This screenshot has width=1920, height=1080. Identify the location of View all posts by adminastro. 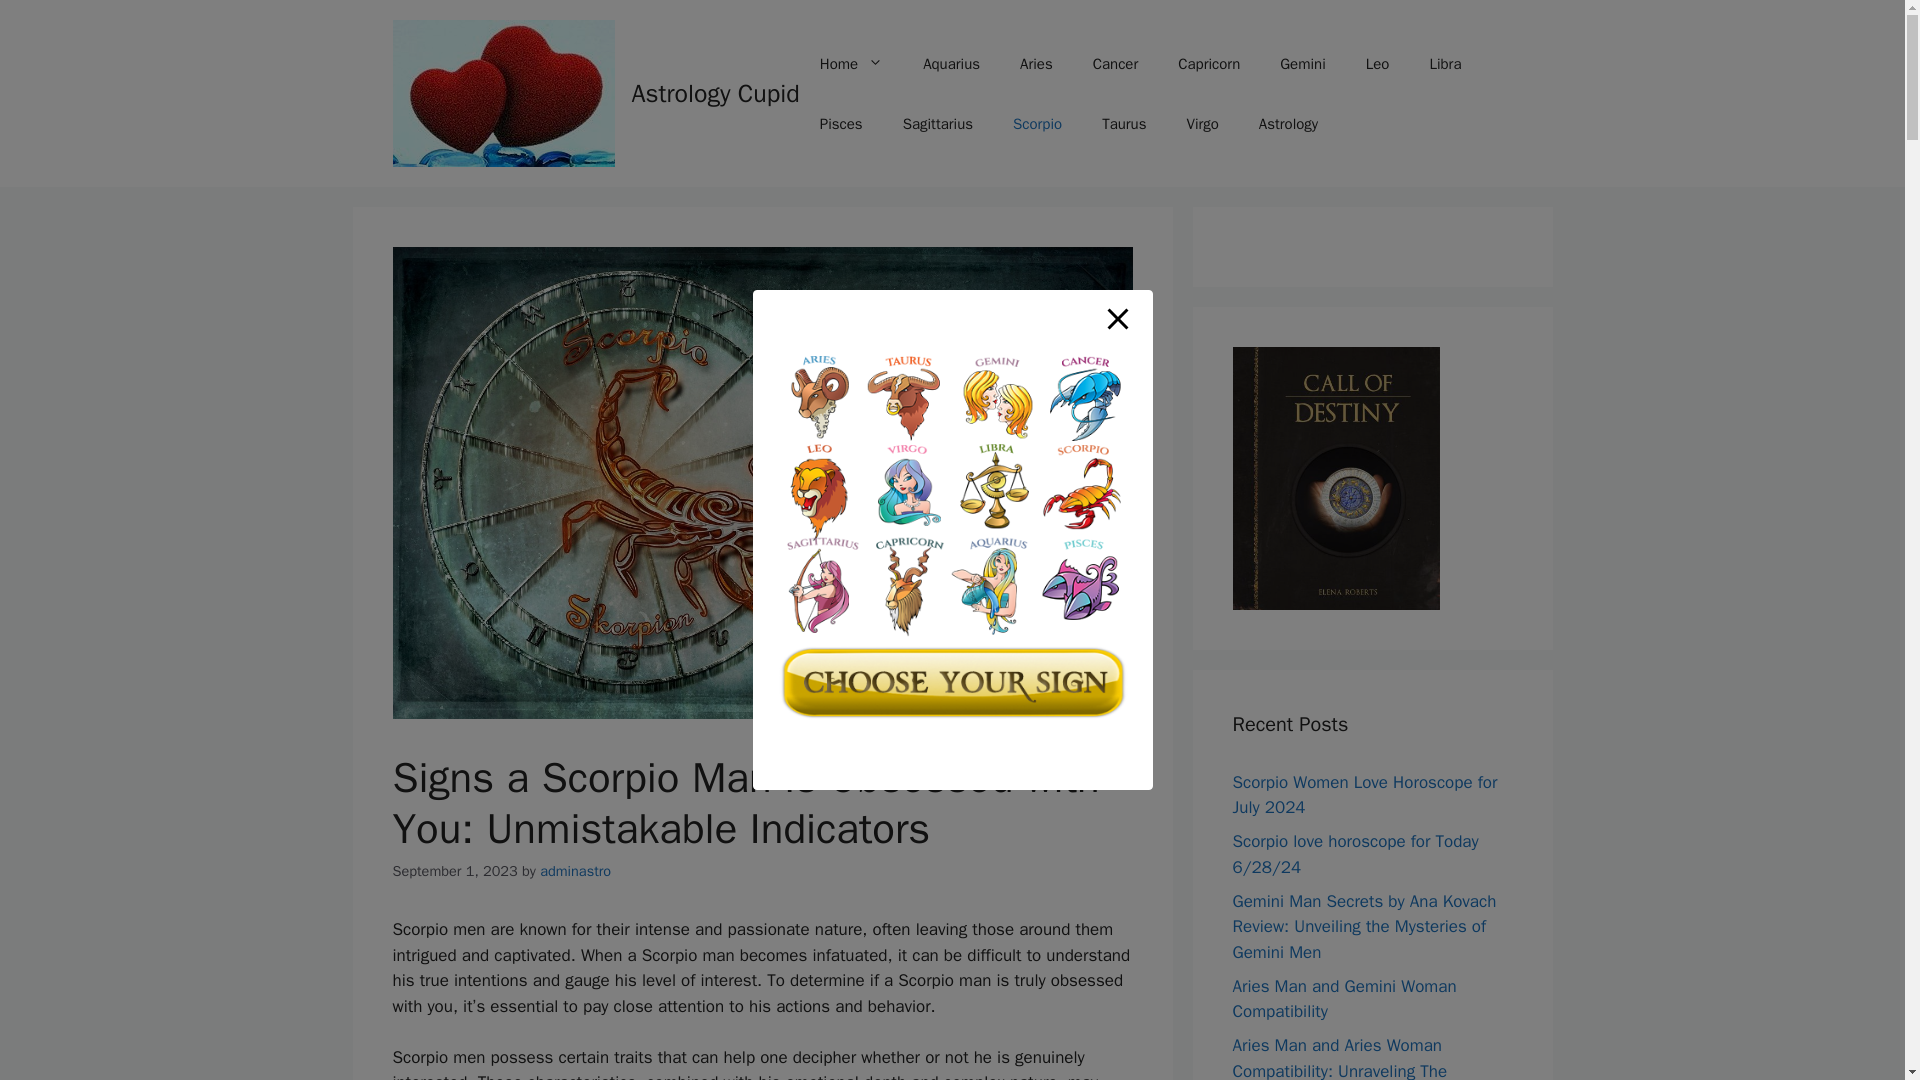
(574, 870).